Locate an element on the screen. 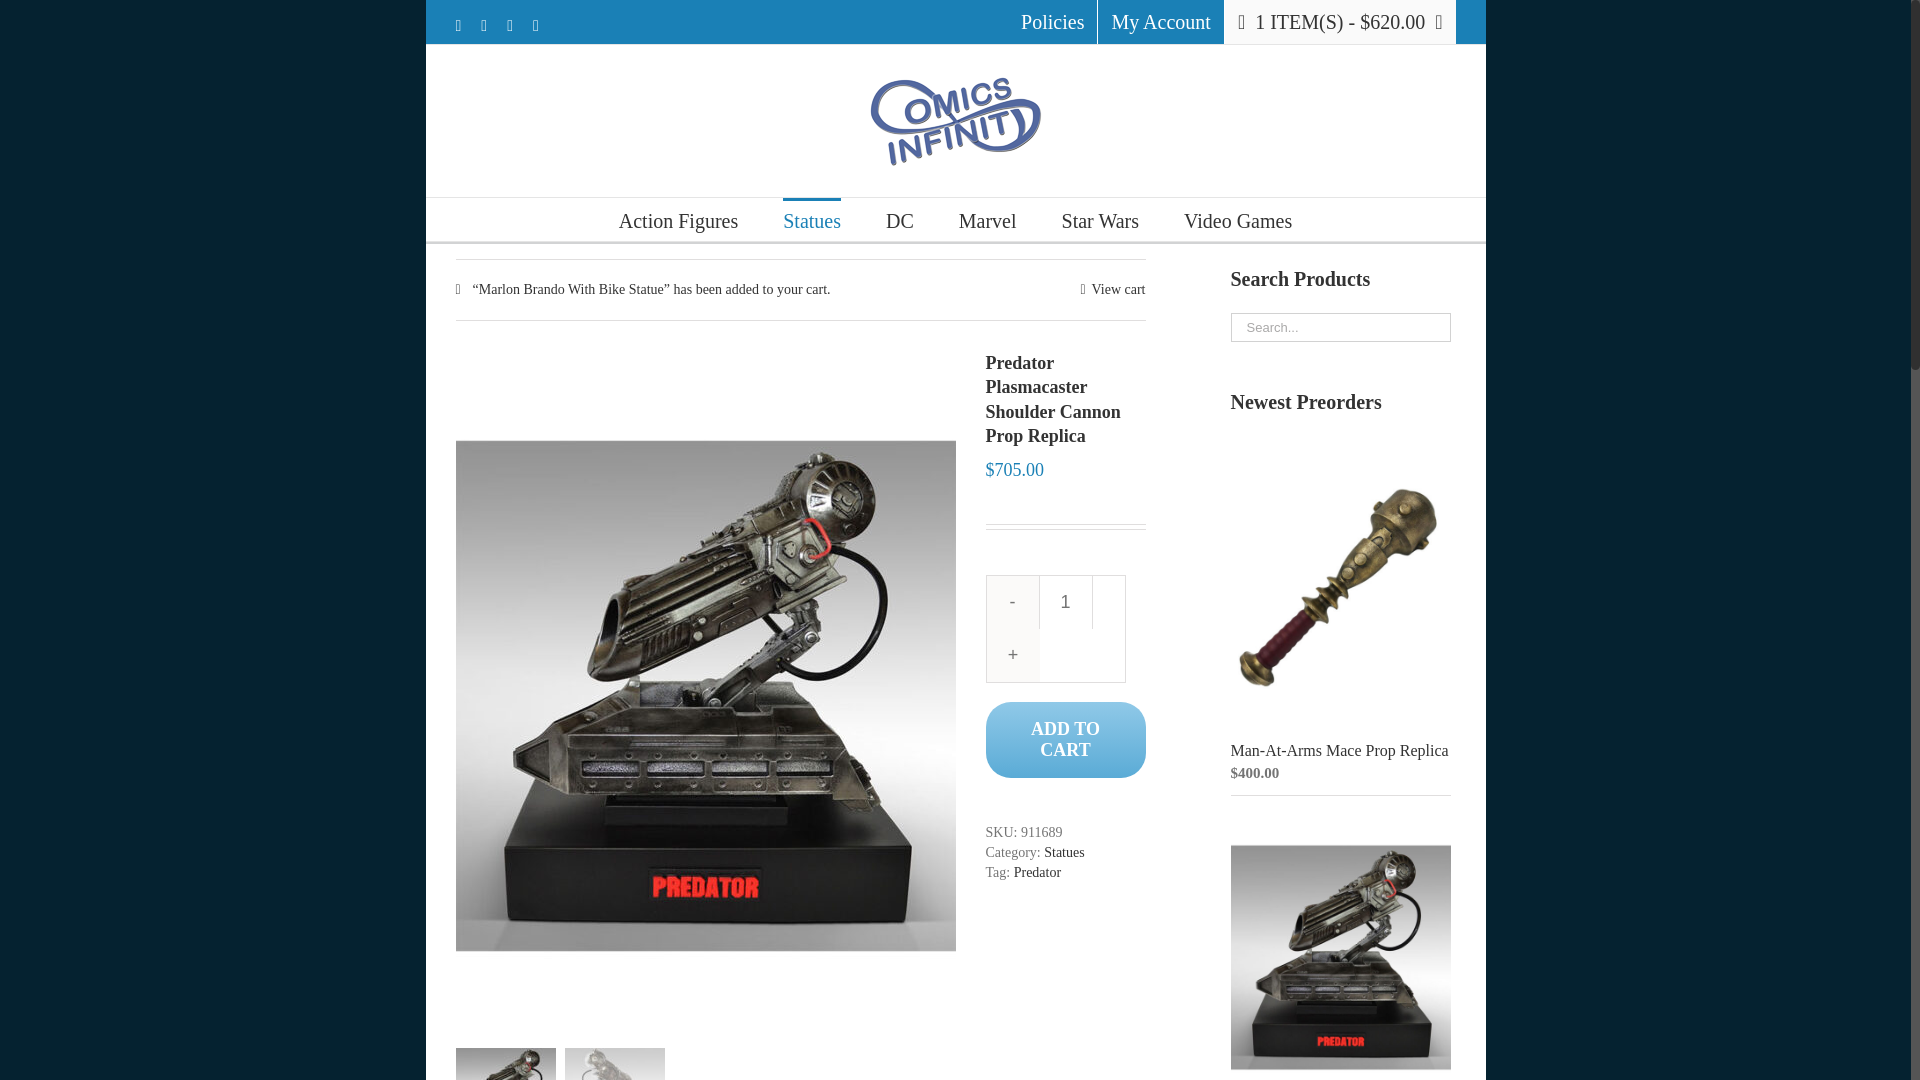 The height and width of the screenshot is (1080, 1920). Action Figures is located at coordinates (678, 218).